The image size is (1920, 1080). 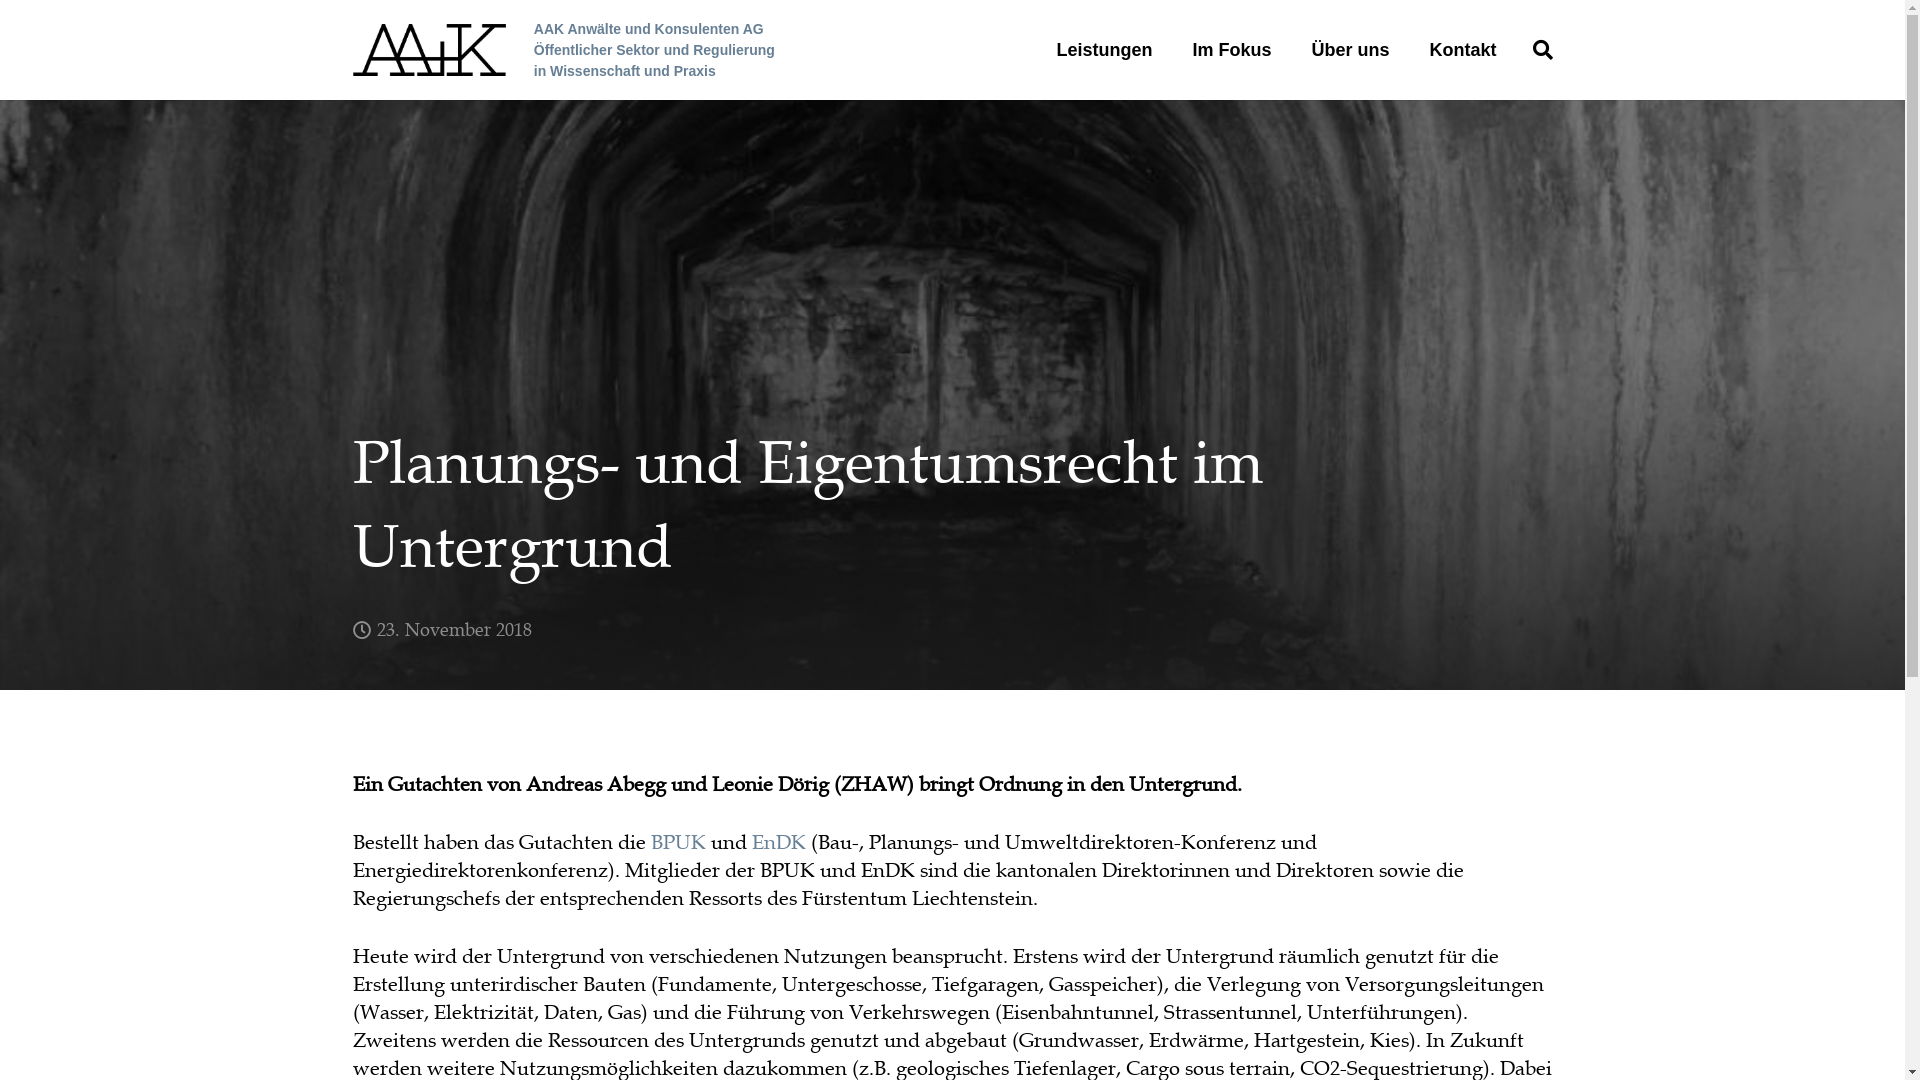 What do you see at coordinates (1543, 50) in the screenshot?
I see `Suchen` at bounding box center [1543, 50].